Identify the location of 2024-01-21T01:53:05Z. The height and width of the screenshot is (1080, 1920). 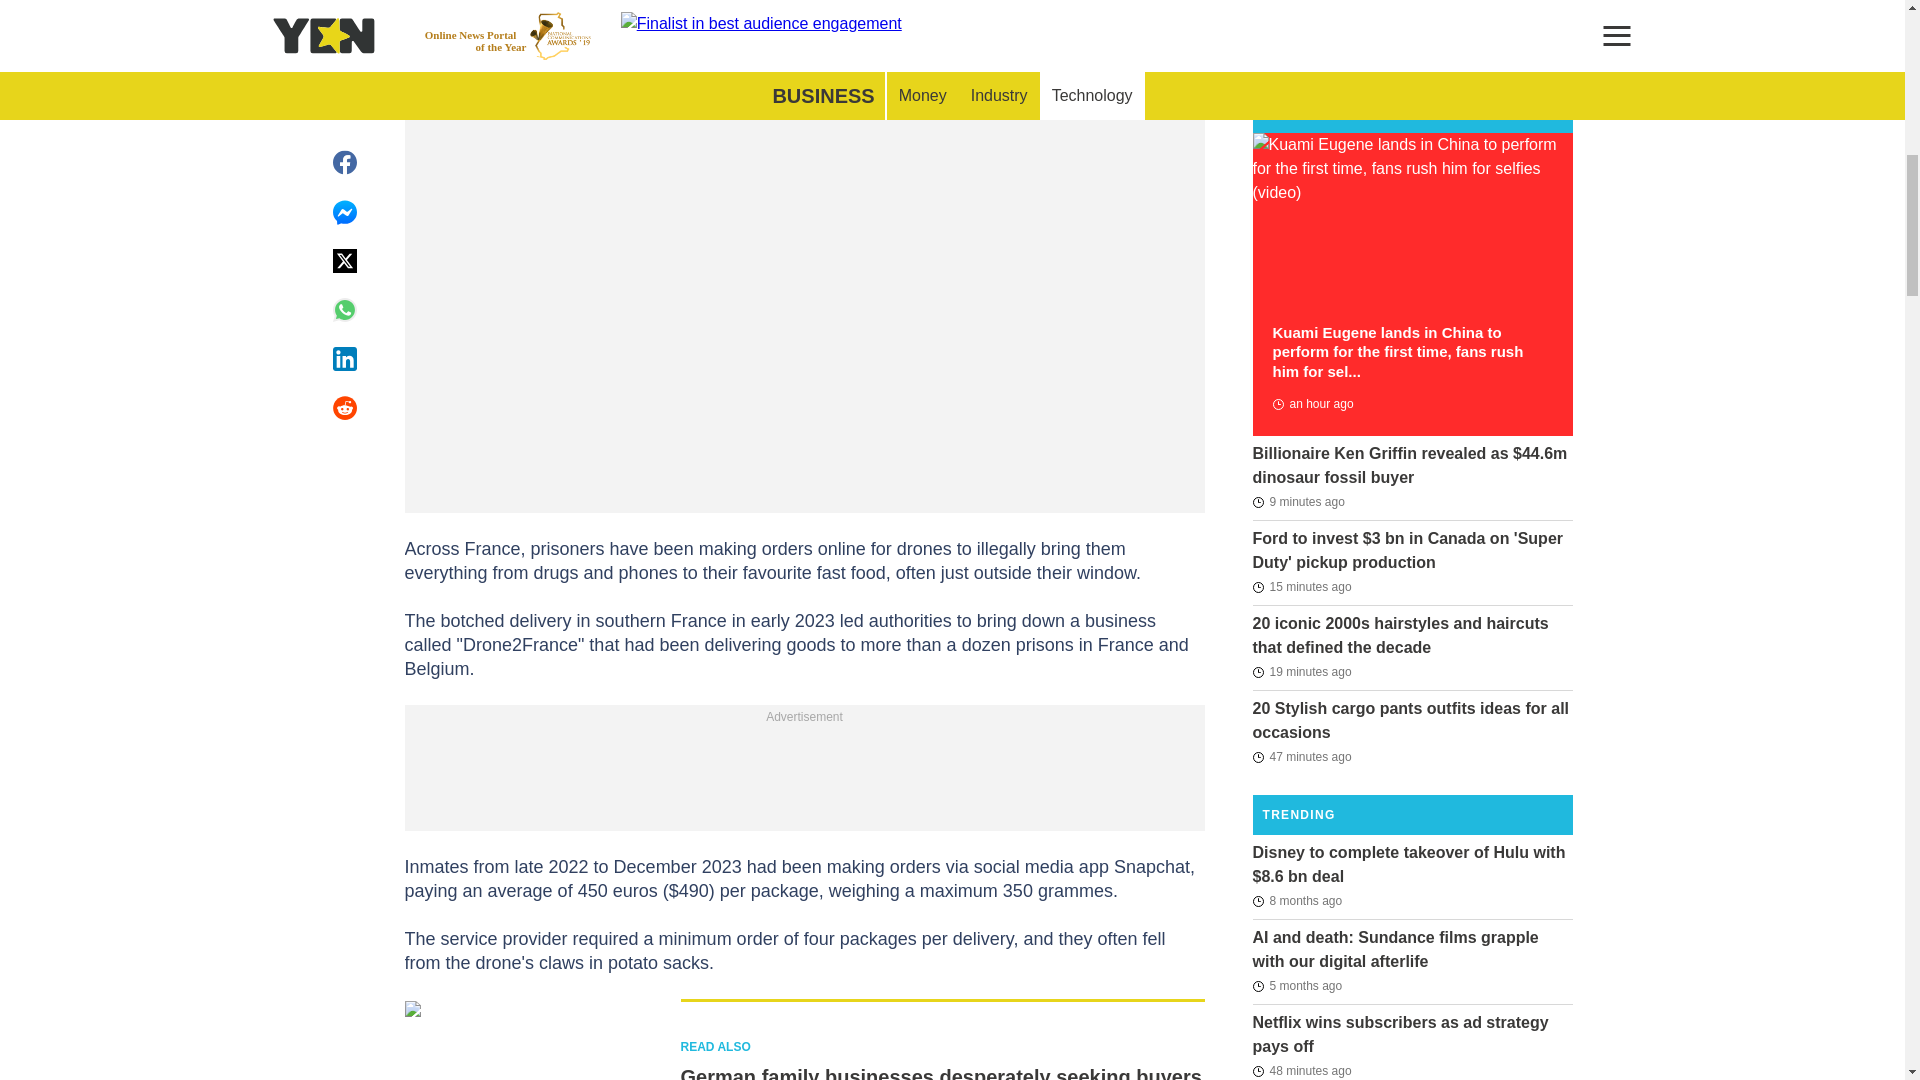
(1296, 986).